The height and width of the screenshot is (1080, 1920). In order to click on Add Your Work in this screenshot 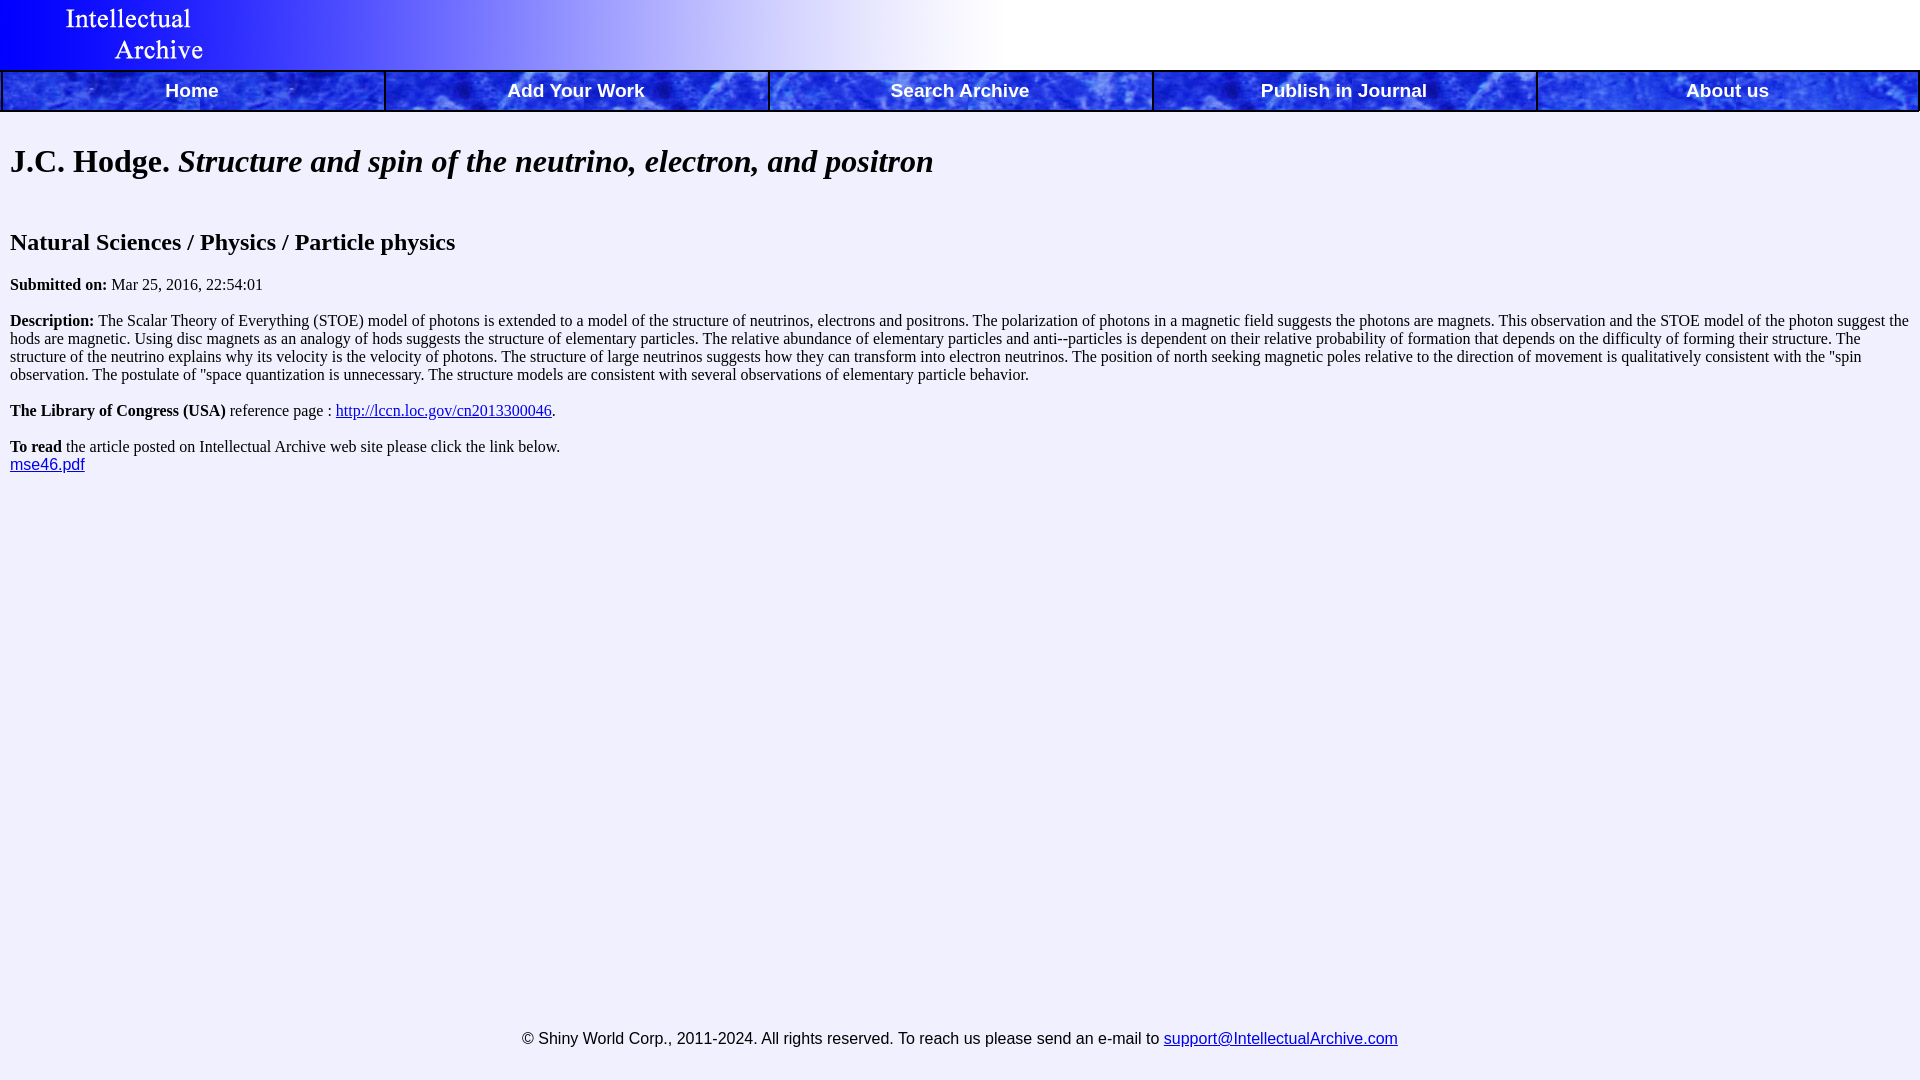, I will do `click(576, 94)`.